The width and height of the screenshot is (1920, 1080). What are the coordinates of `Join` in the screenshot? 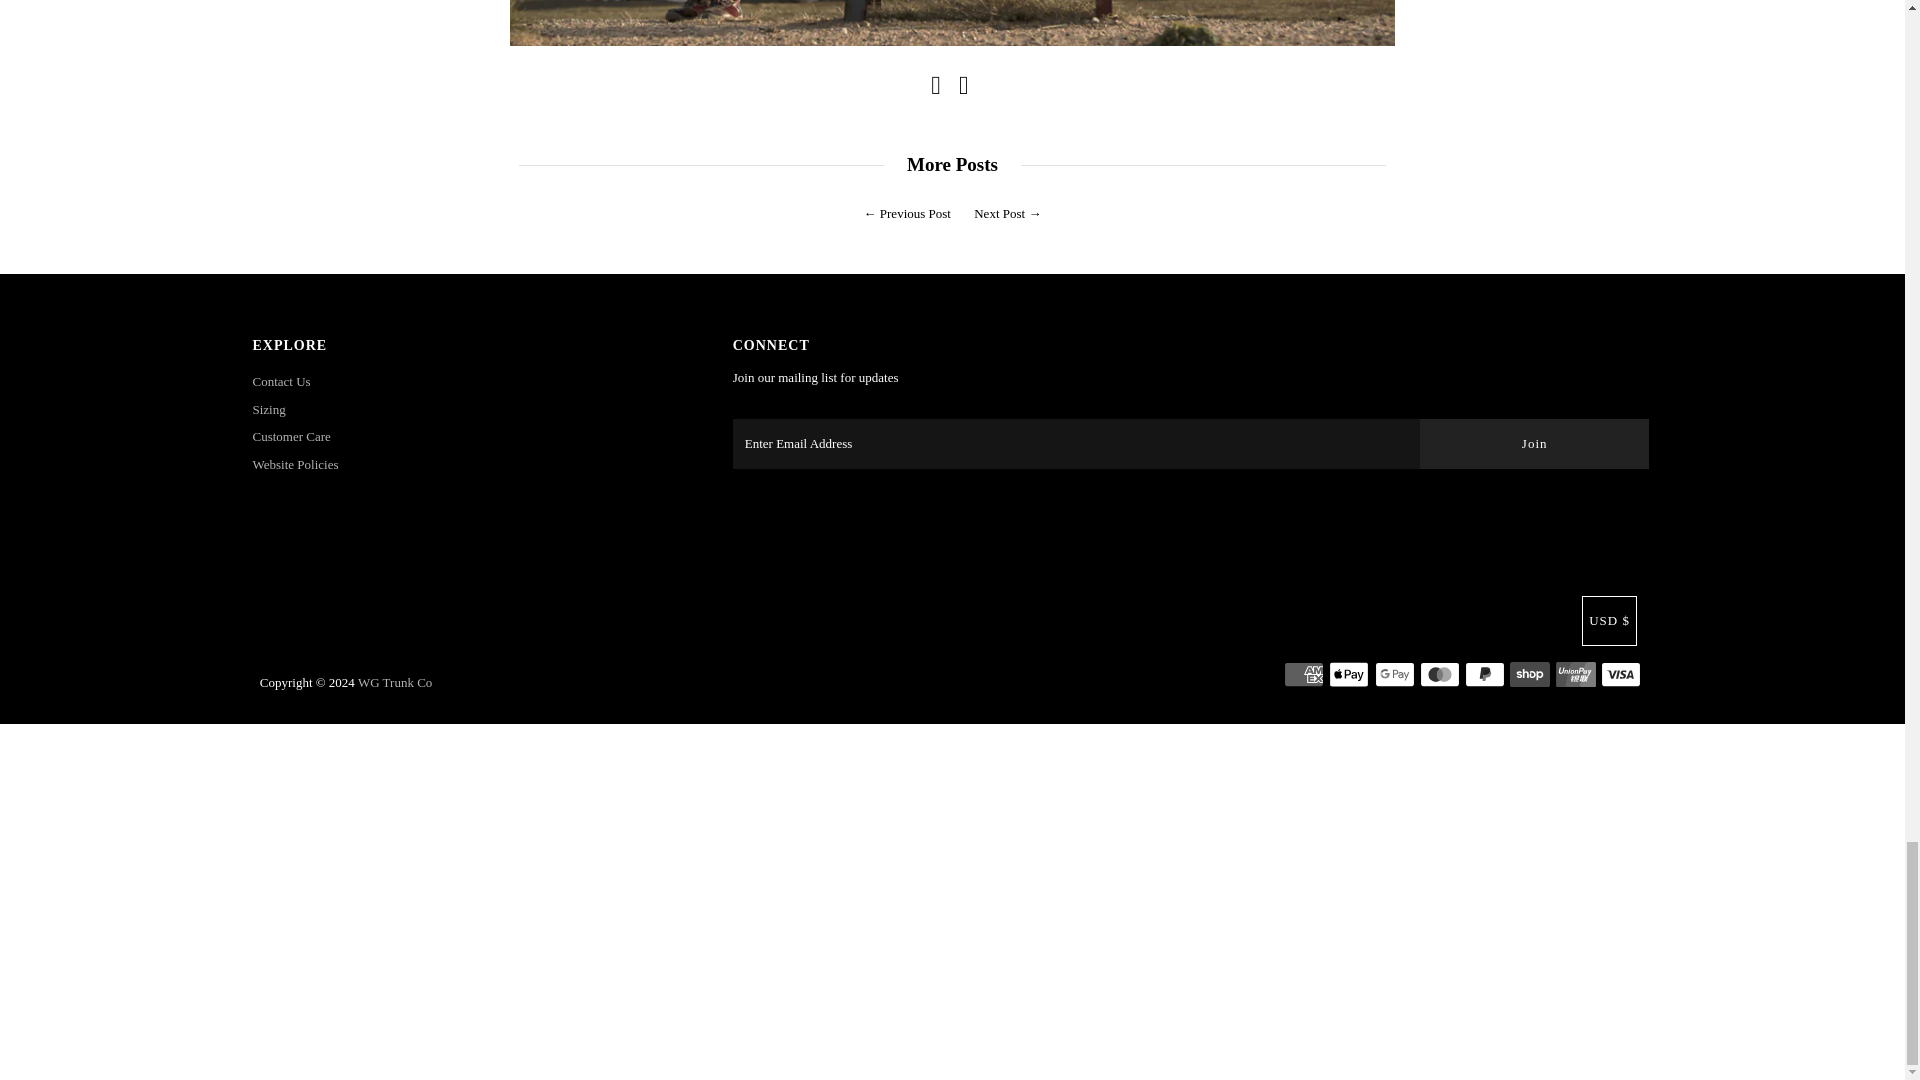 It's located at (1534, 444).